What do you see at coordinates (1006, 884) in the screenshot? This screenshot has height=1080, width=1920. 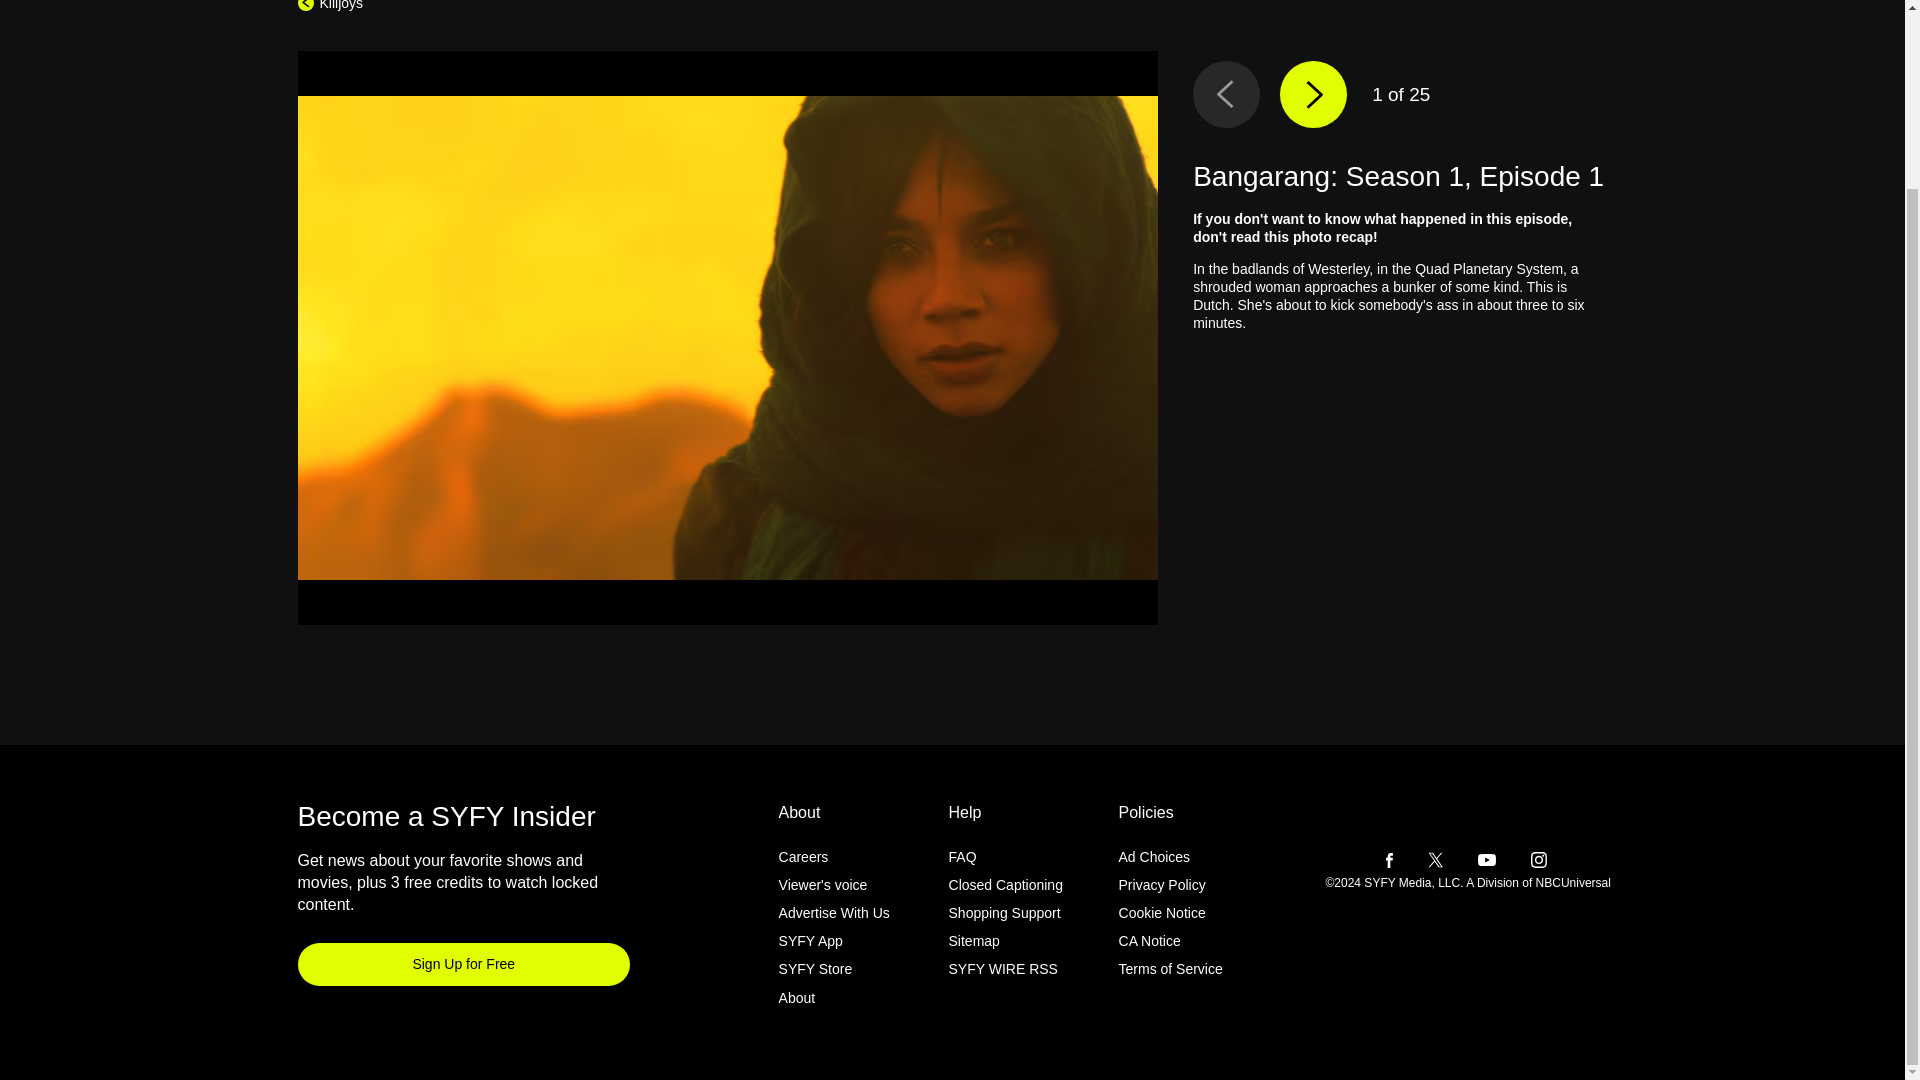 I see `Closed Captioning` at bounding box center [1006, 884].